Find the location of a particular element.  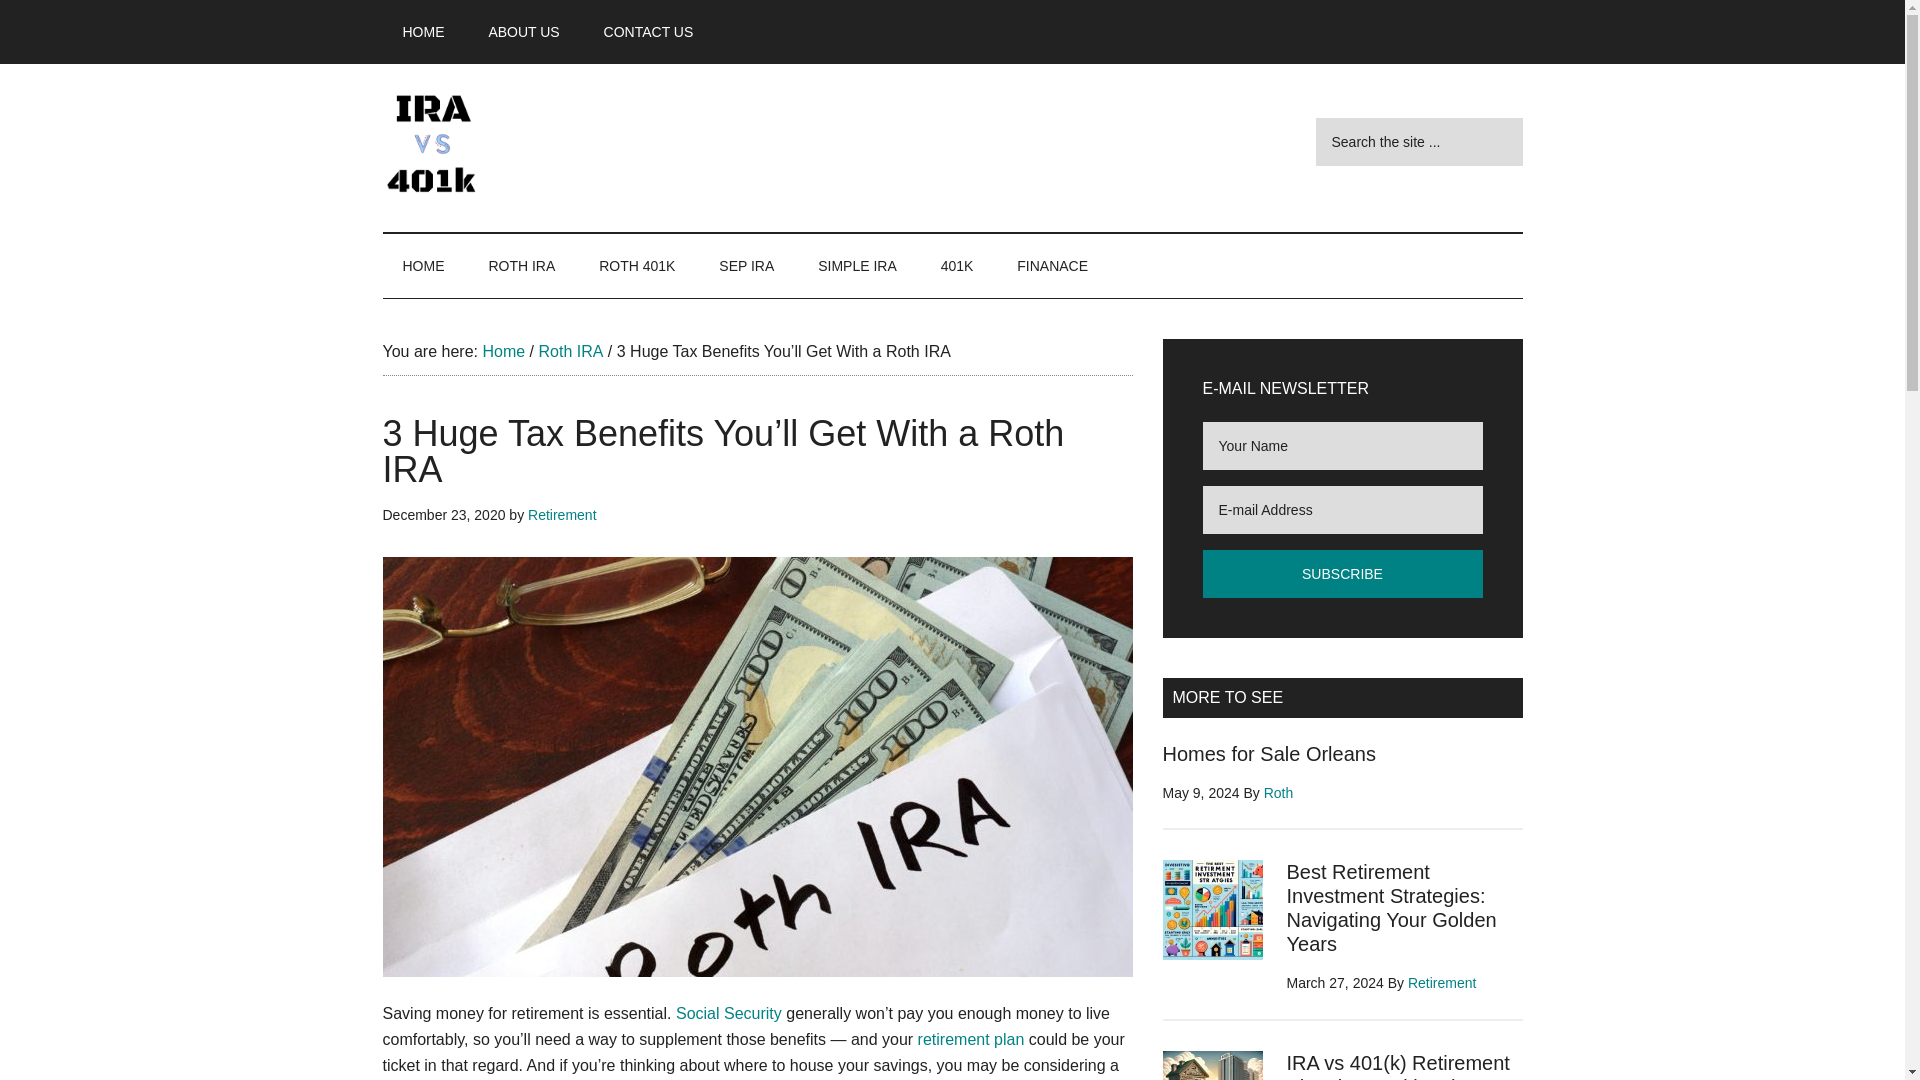

SIMPLE IRA is located at coordinates (858, 266).